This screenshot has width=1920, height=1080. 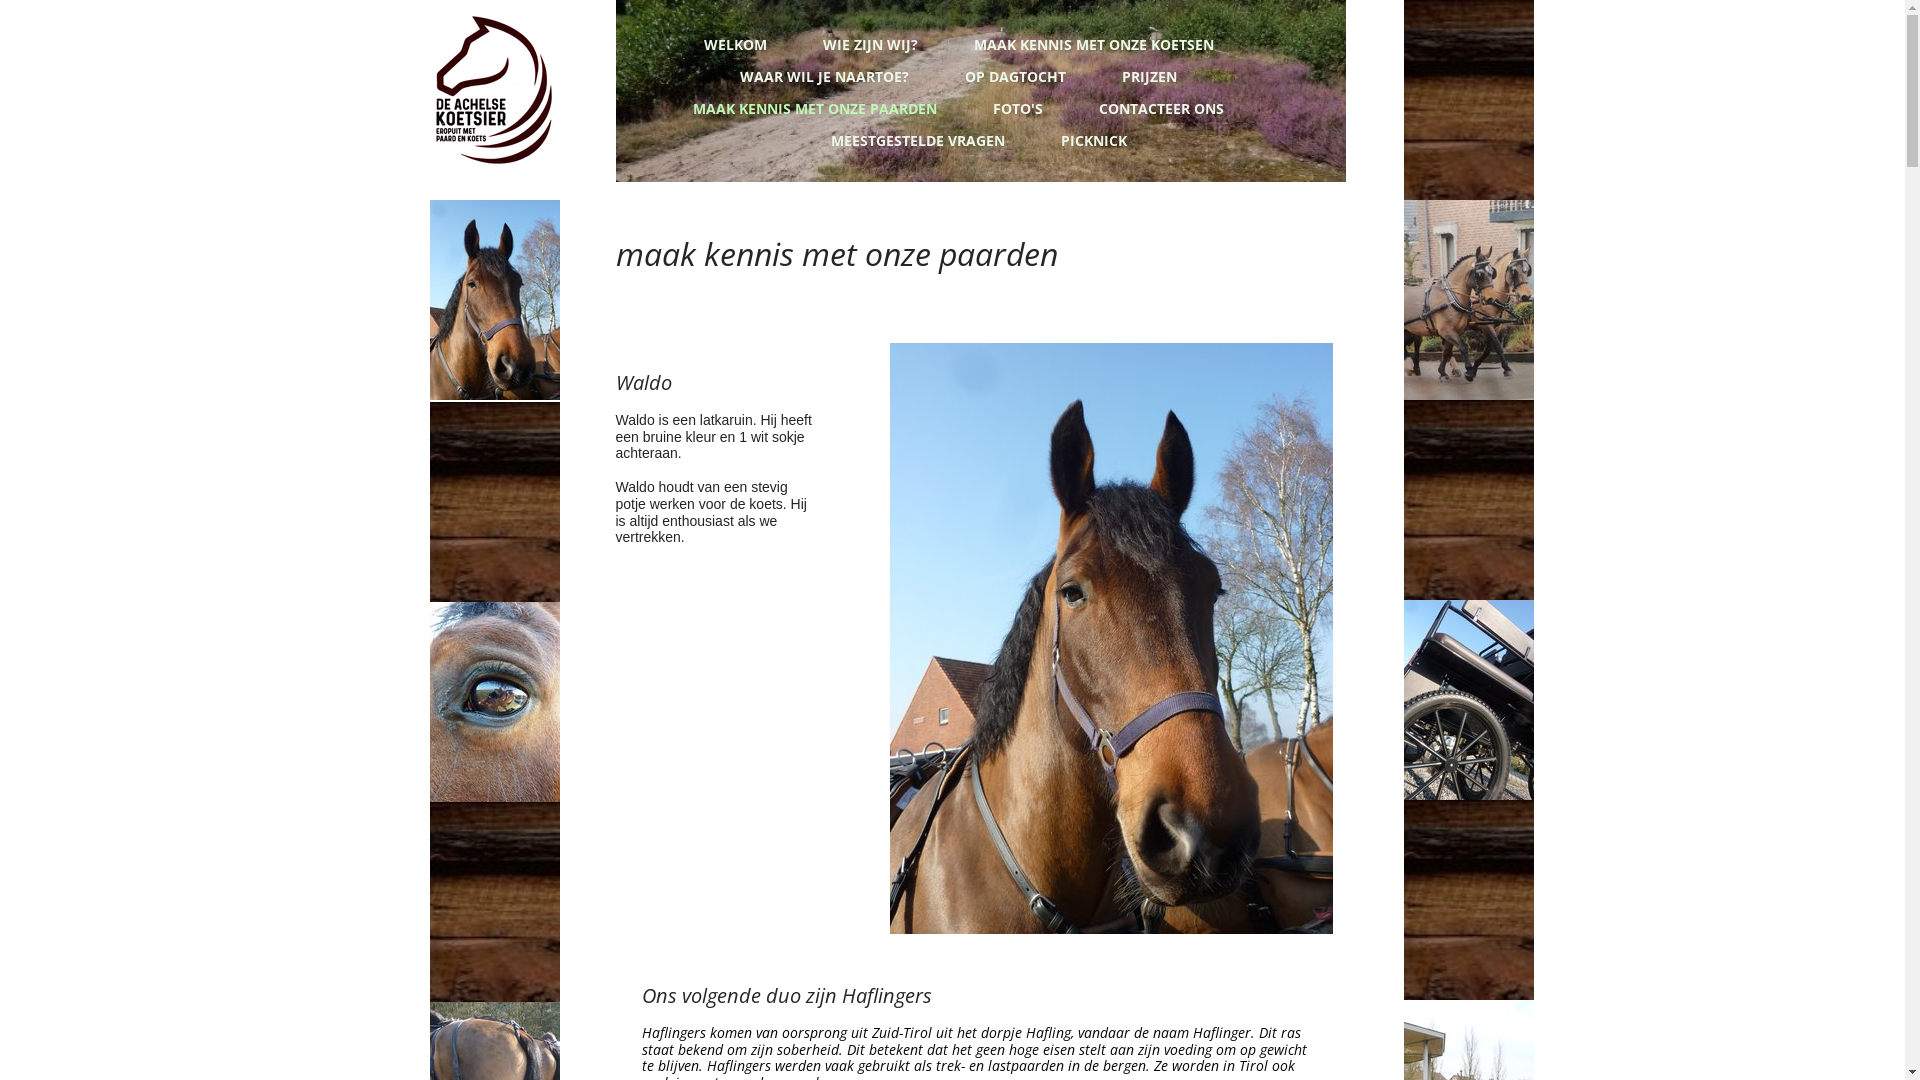 I want to click on FOTO'S, so click(x=1020, y=107).